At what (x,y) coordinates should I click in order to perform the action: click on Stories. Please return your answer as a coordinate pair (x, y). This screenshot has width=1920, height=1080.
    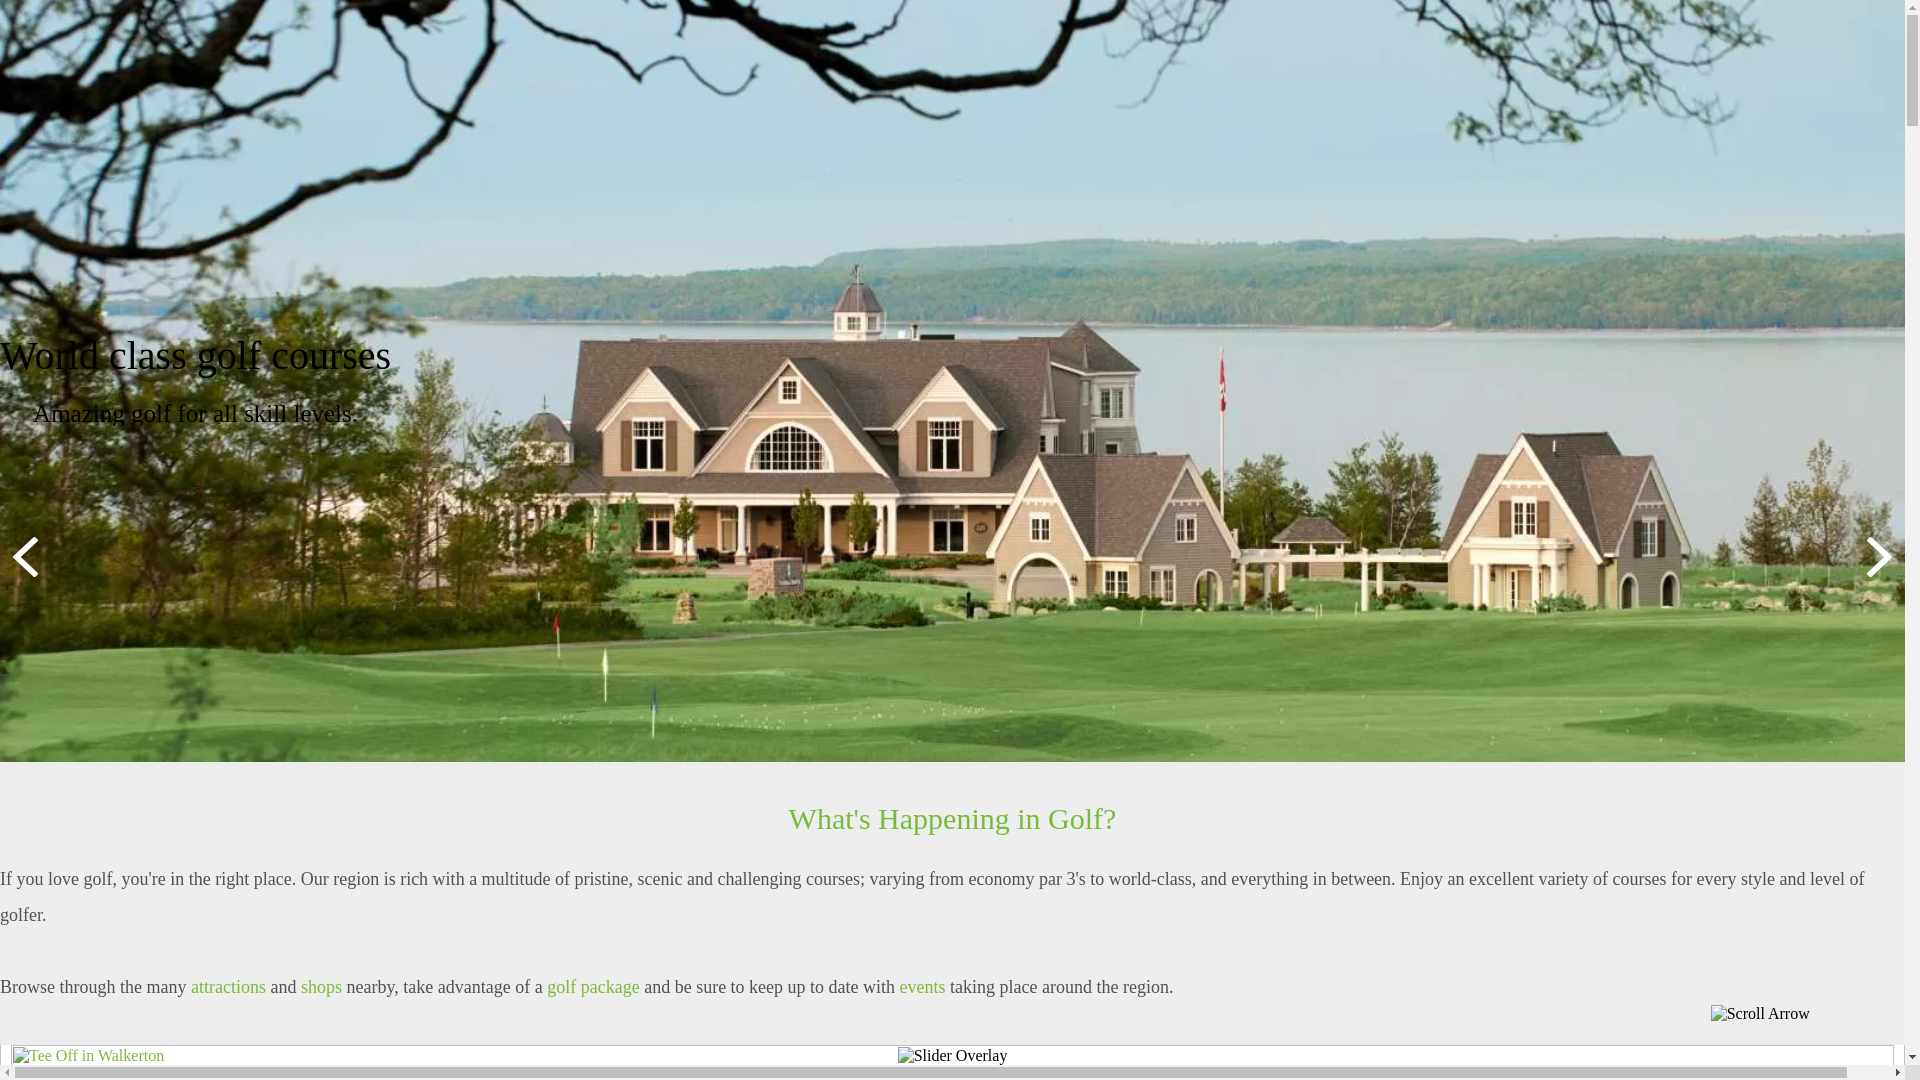
    Looking at the image, I should click on (835, 150).